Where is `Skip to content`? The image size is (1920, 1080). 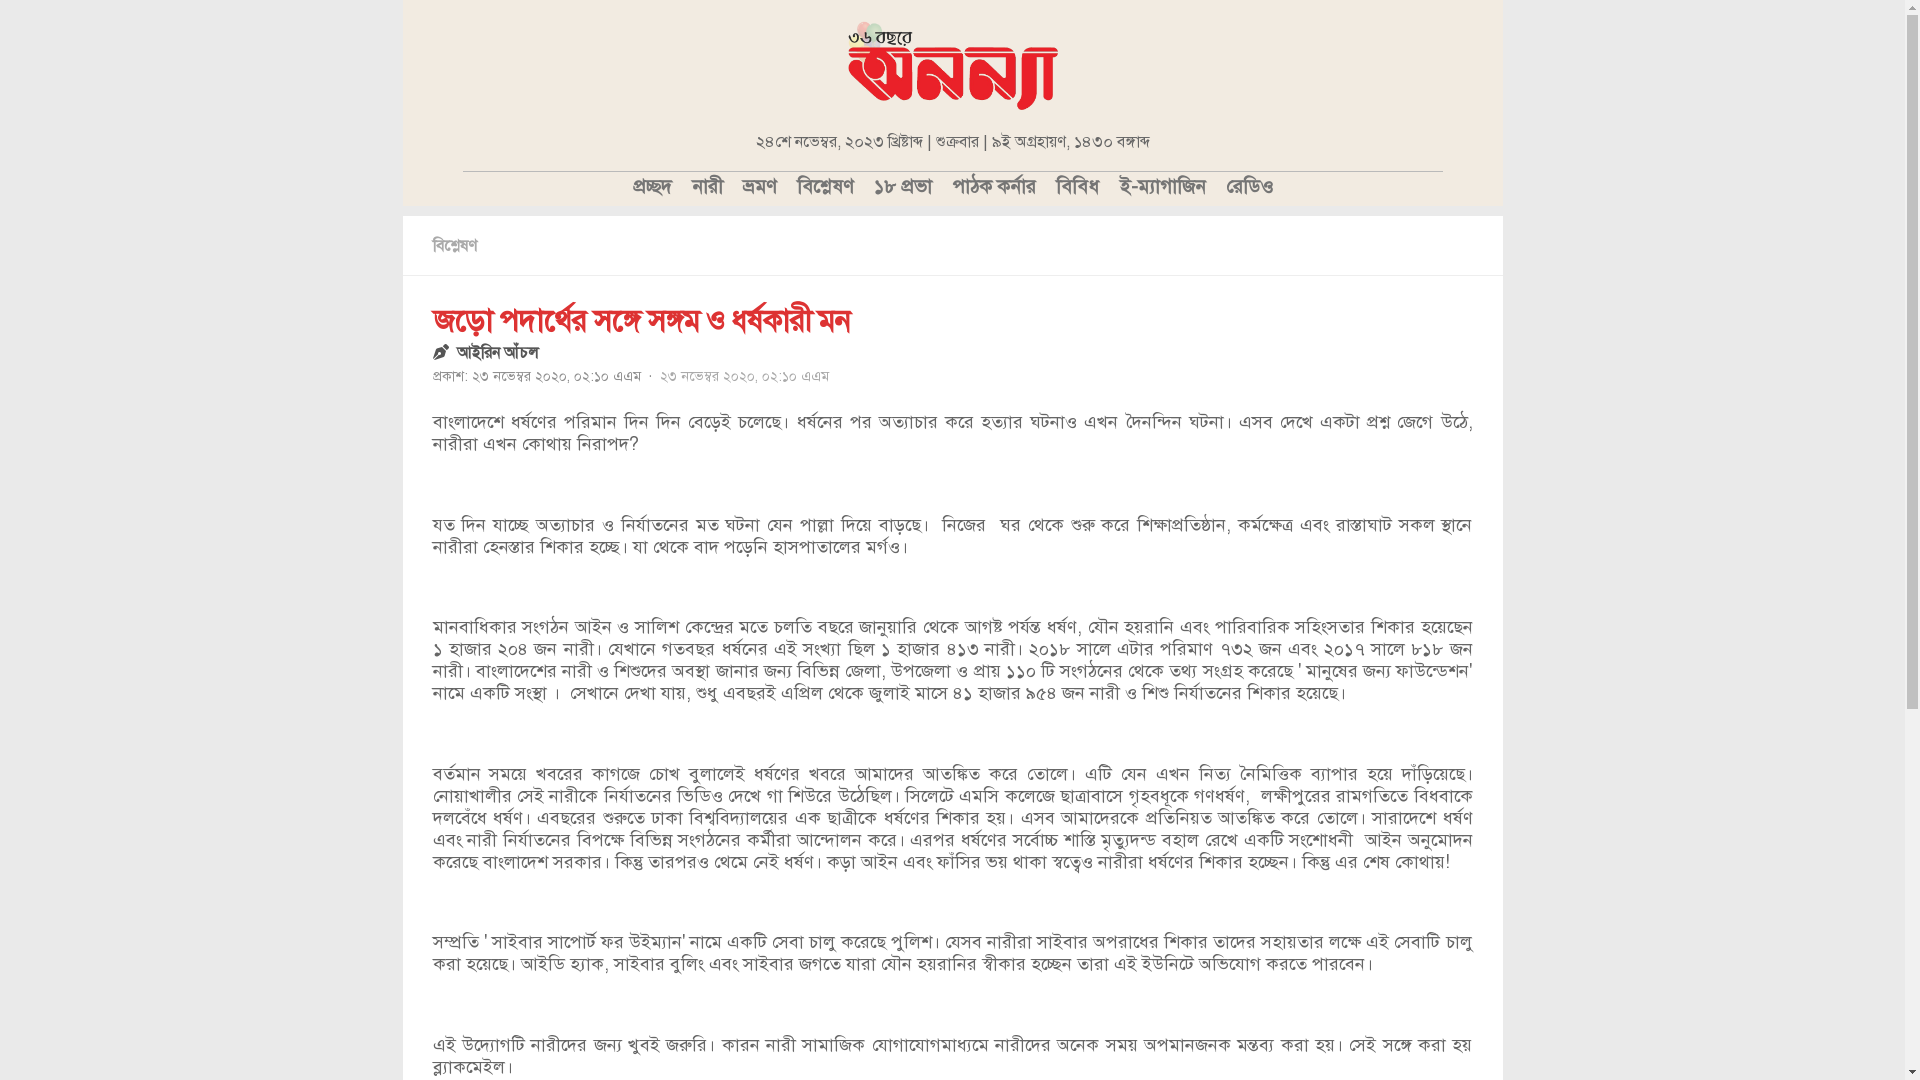 Skip to content is located at coordinates (0, 0).